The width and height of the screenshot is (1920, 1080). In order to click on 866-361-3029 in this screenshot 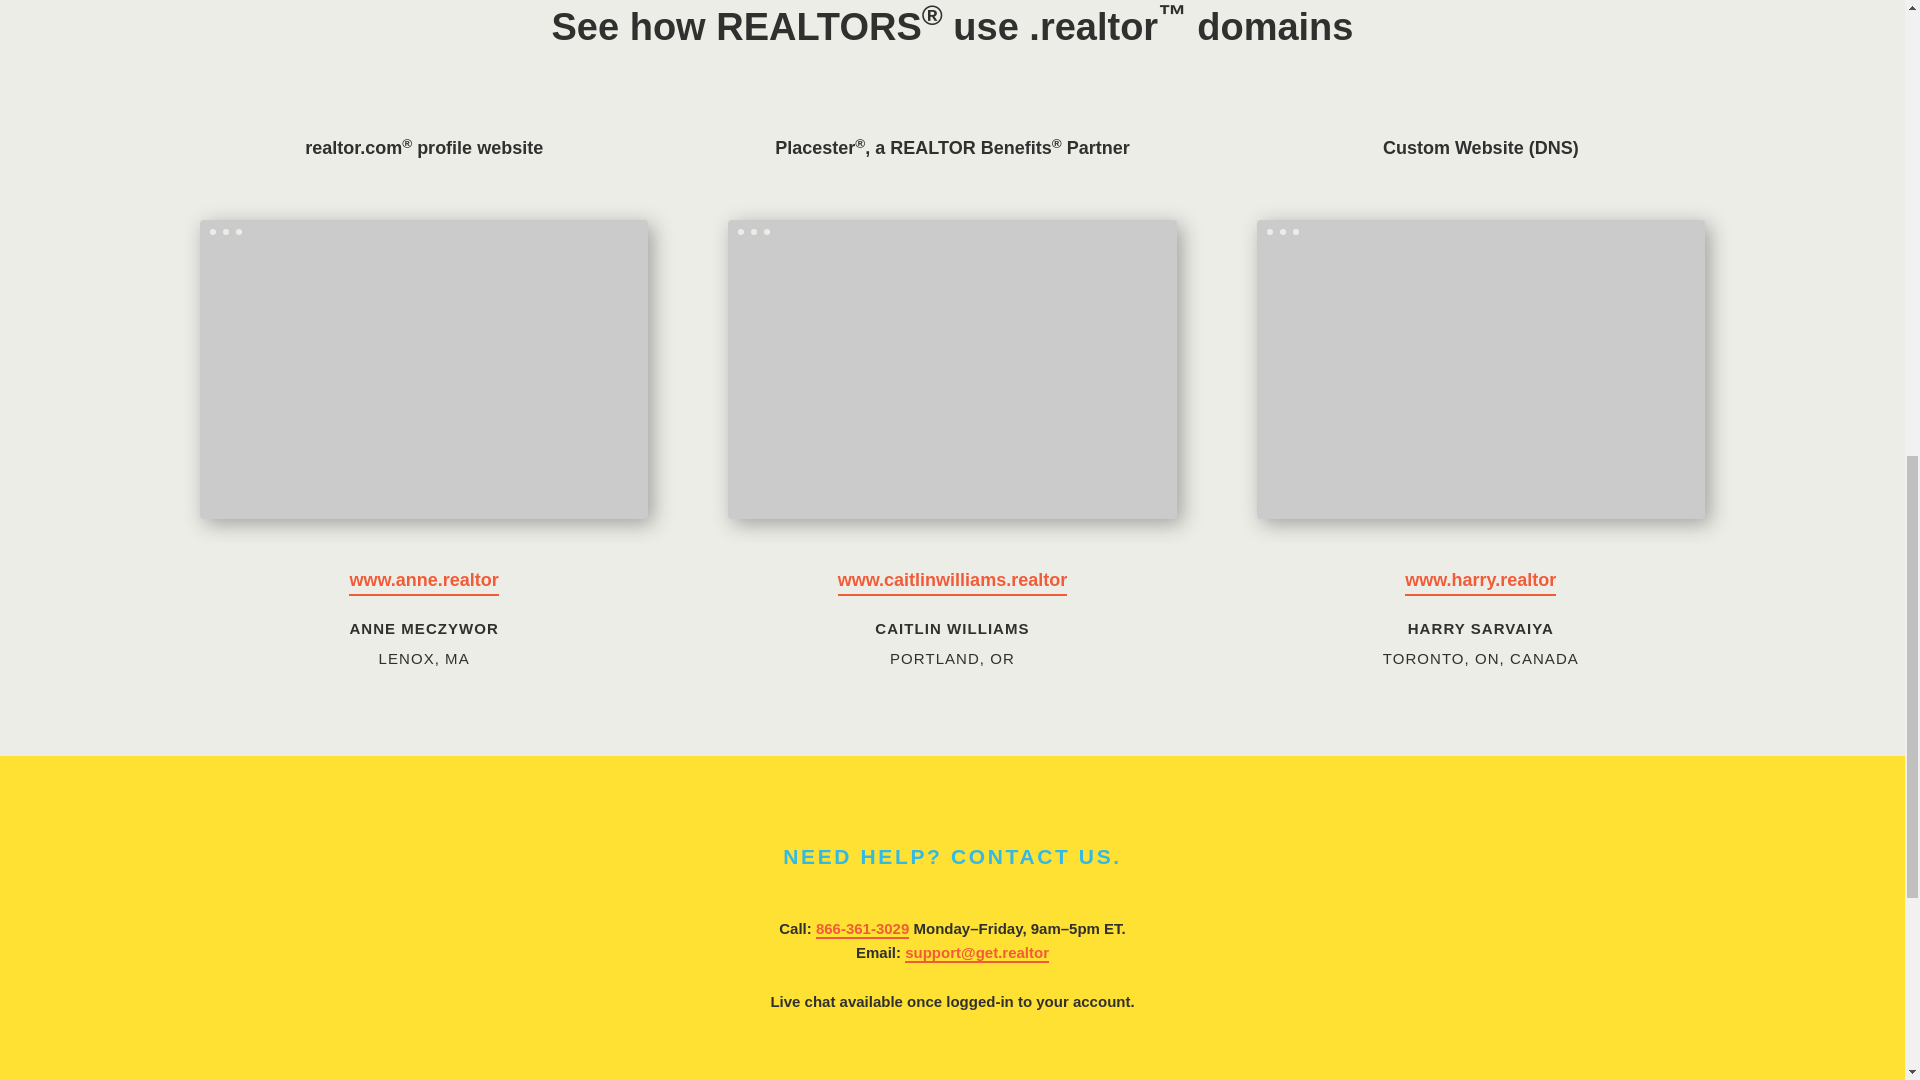, I will do `click(862, 929)`.